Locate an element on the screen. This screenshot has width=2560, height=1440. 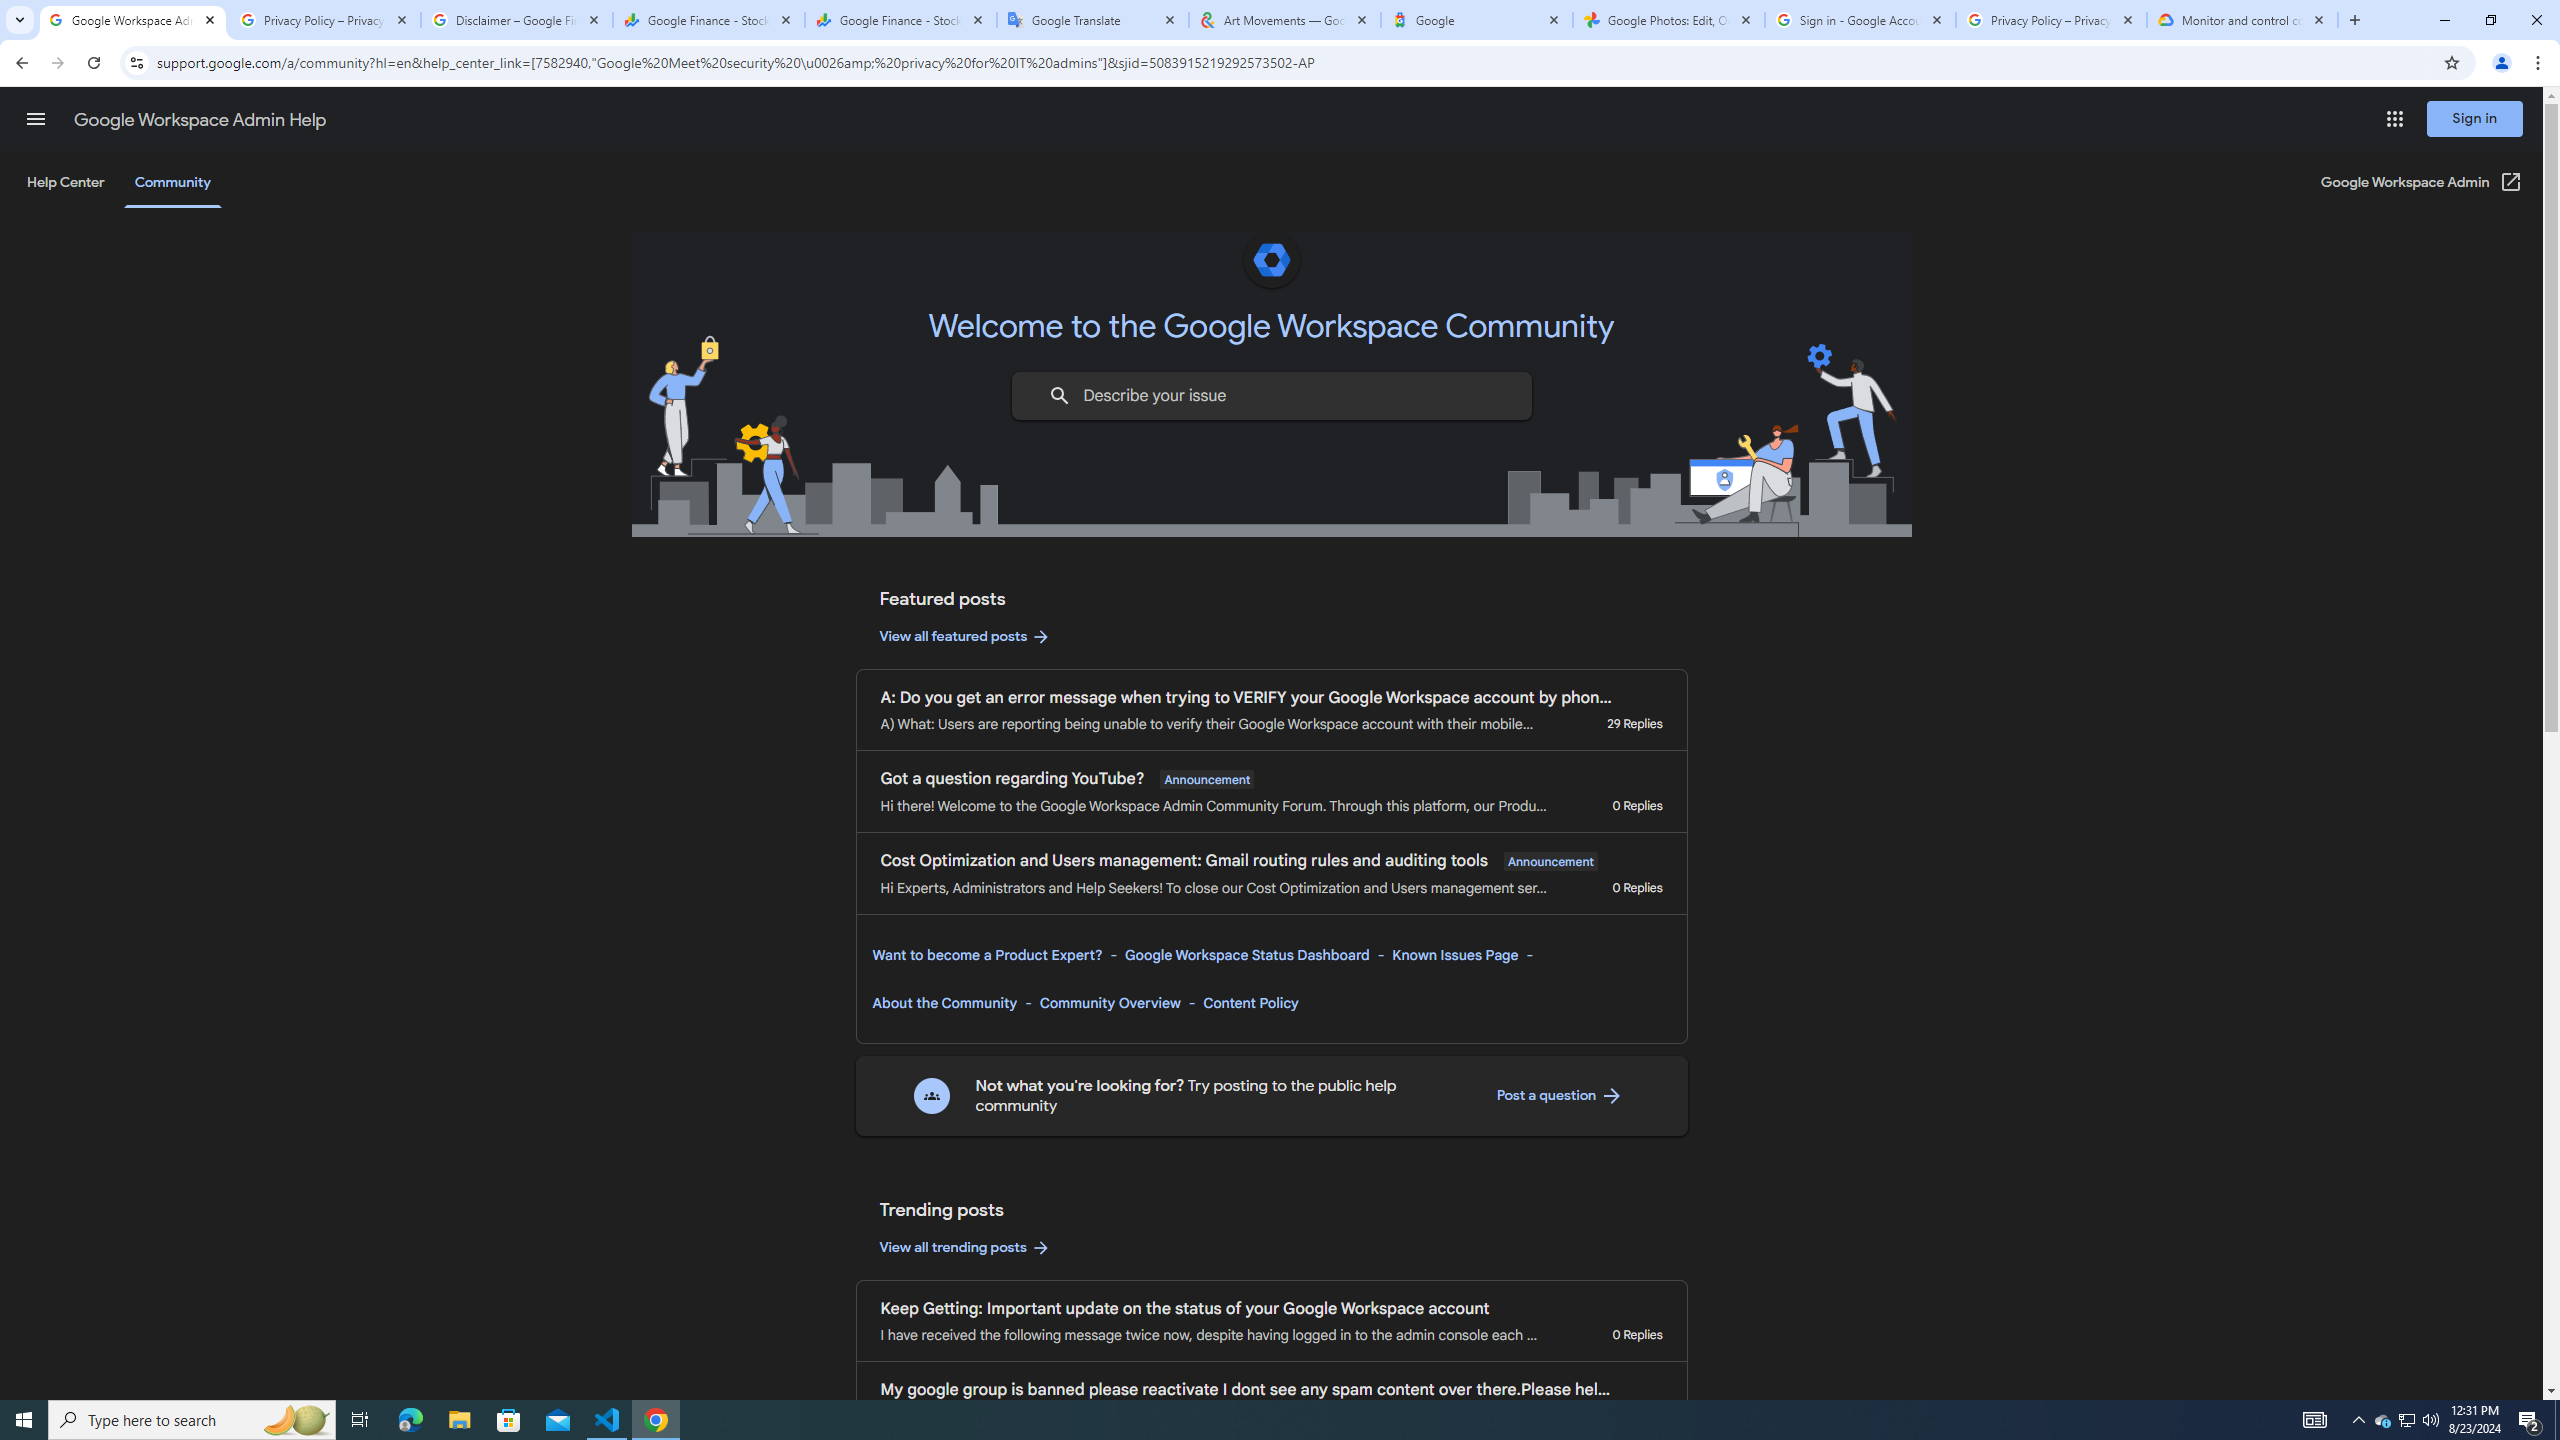
Known Issues Page is located at coordinates (1455, 954).